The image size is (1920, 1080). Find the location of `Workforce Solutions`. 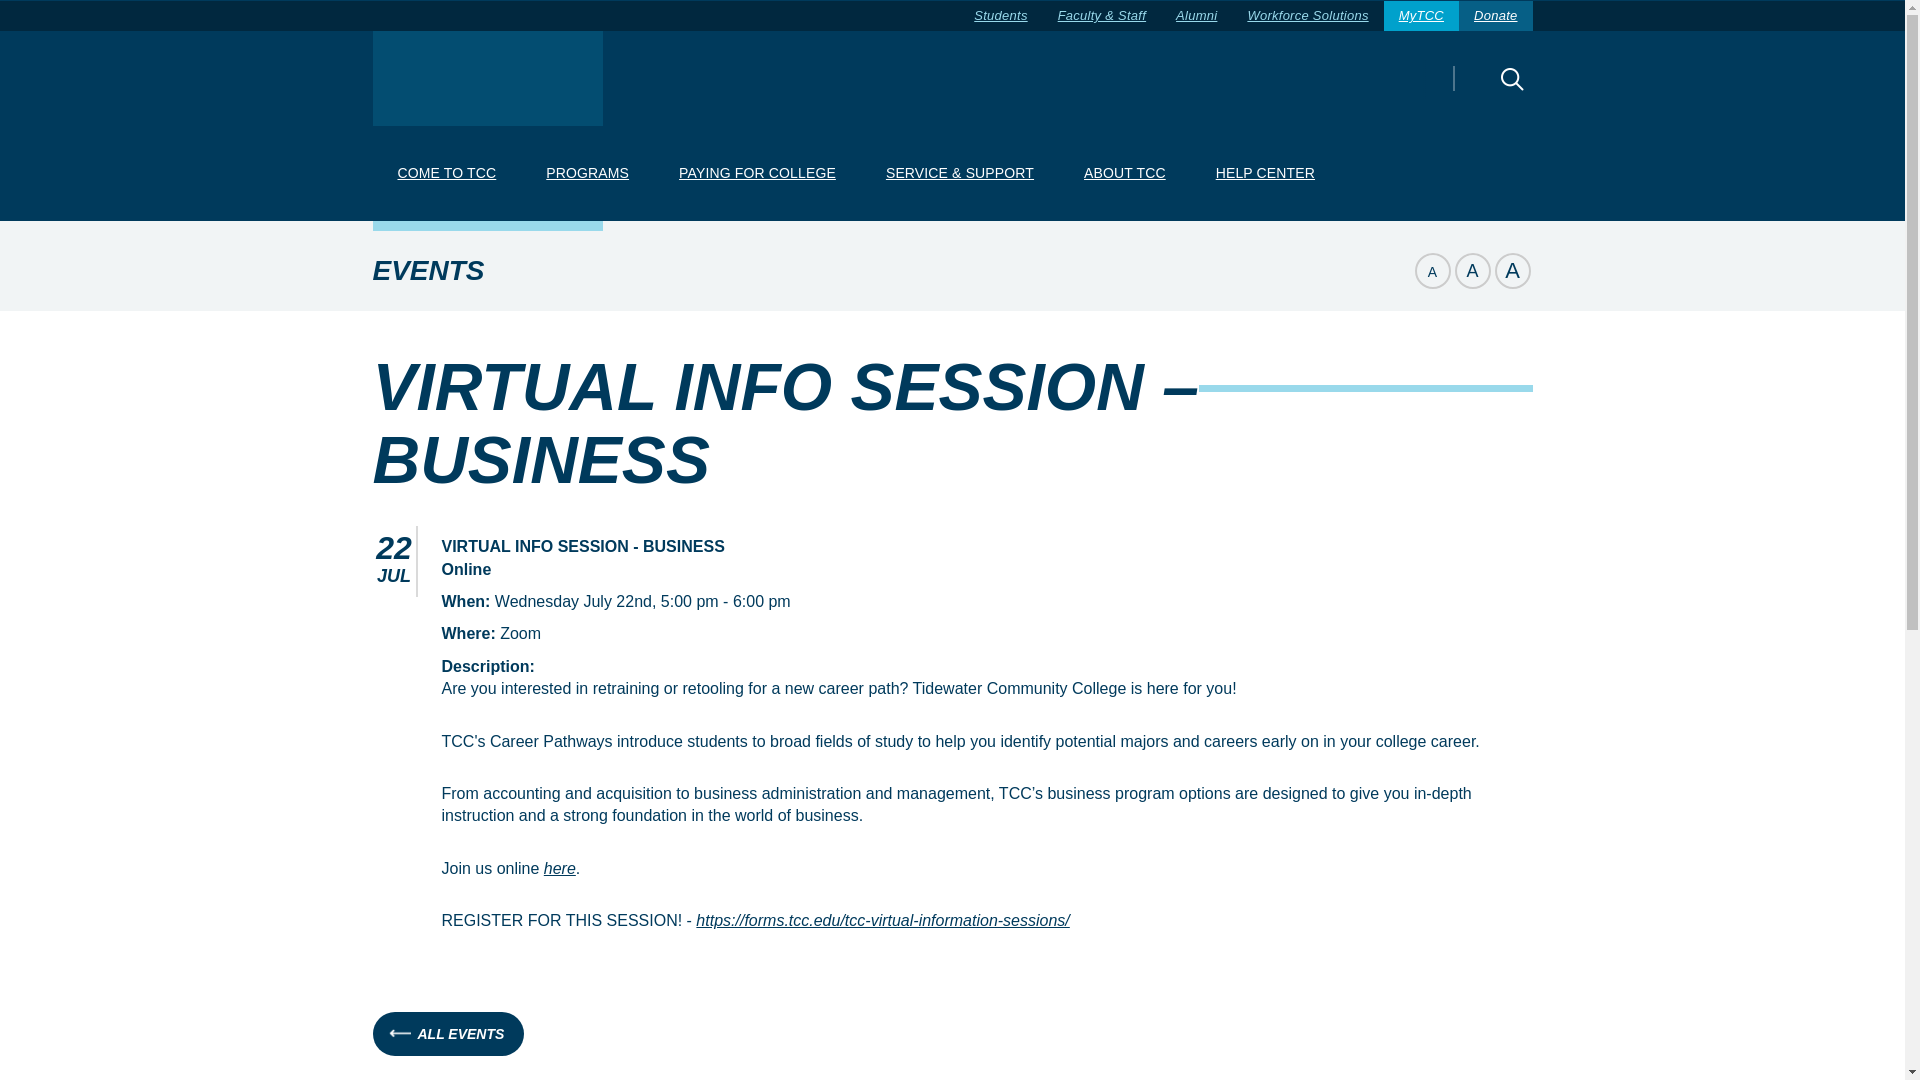

Workforce Solutions is located at coordinates (1307, 16).